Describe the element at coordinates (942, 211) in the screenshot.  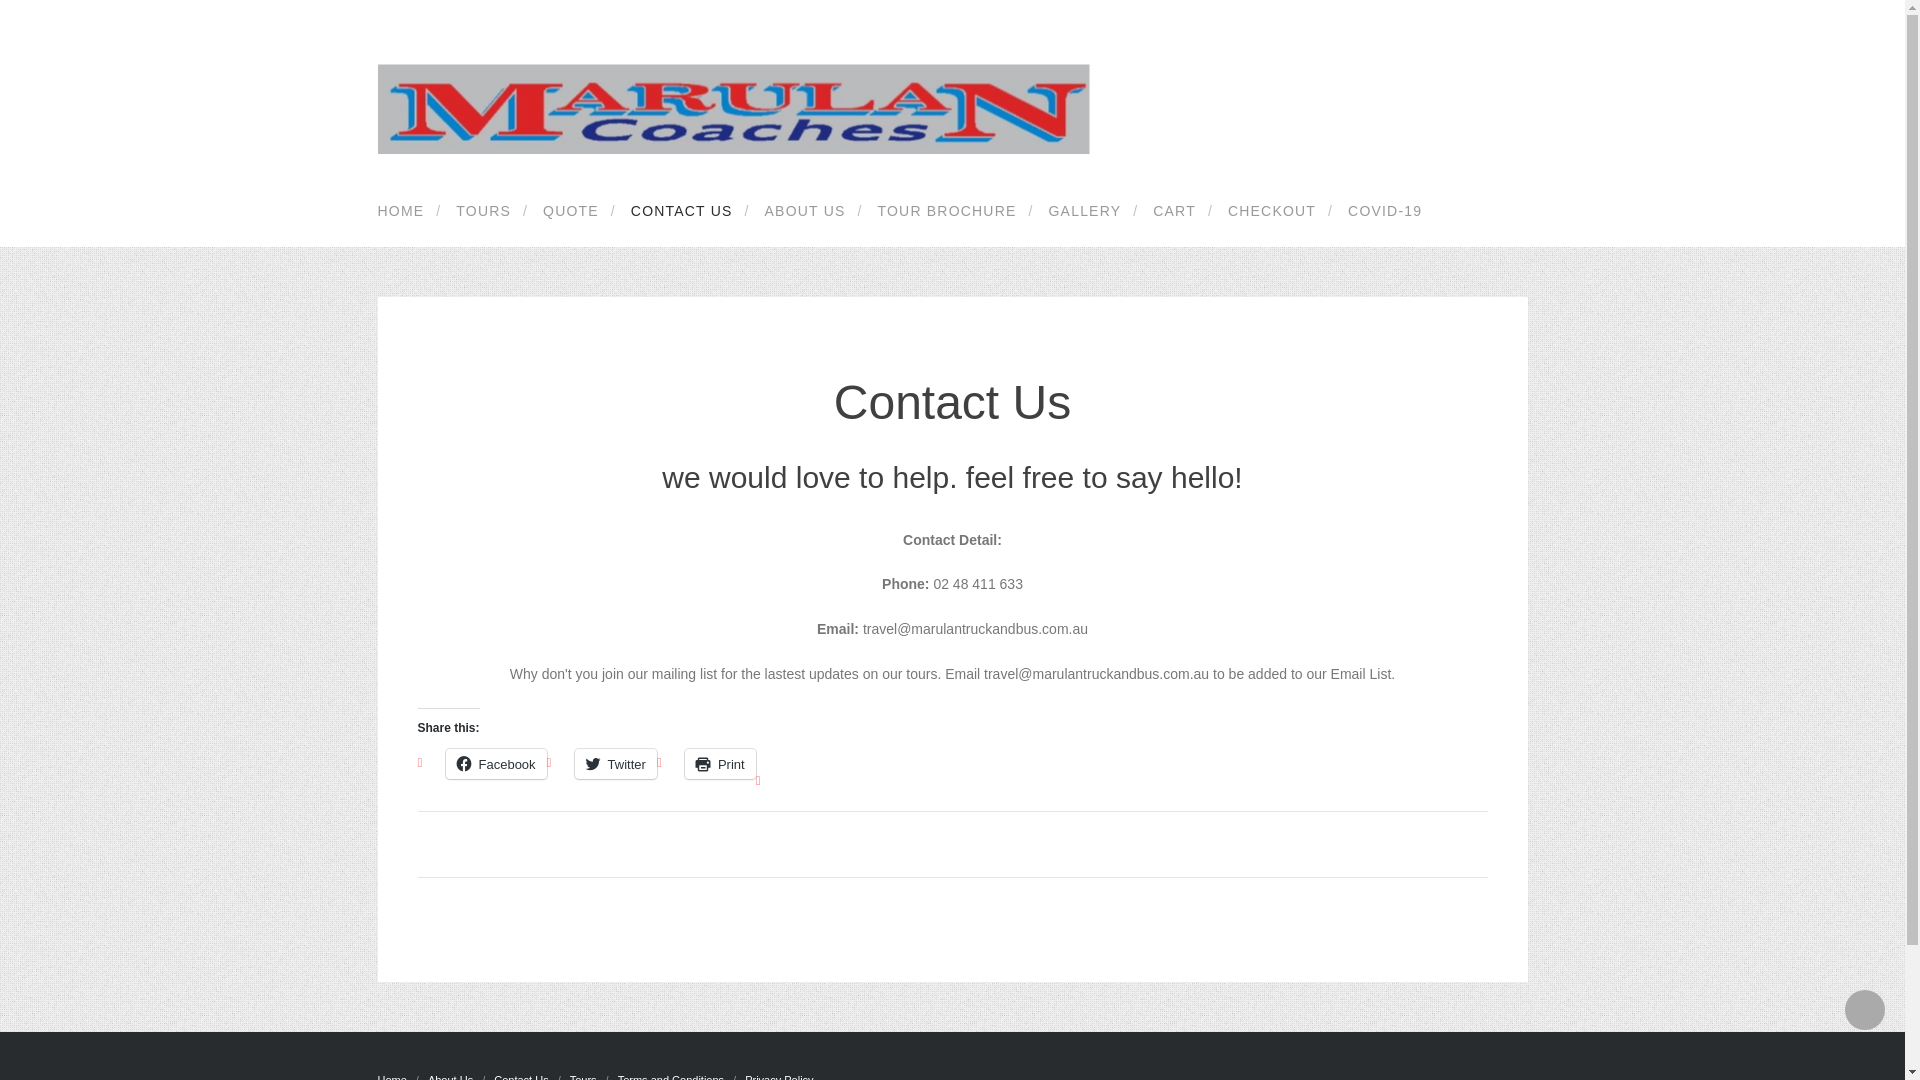
I see `TOUR BROCHURE` at that location.